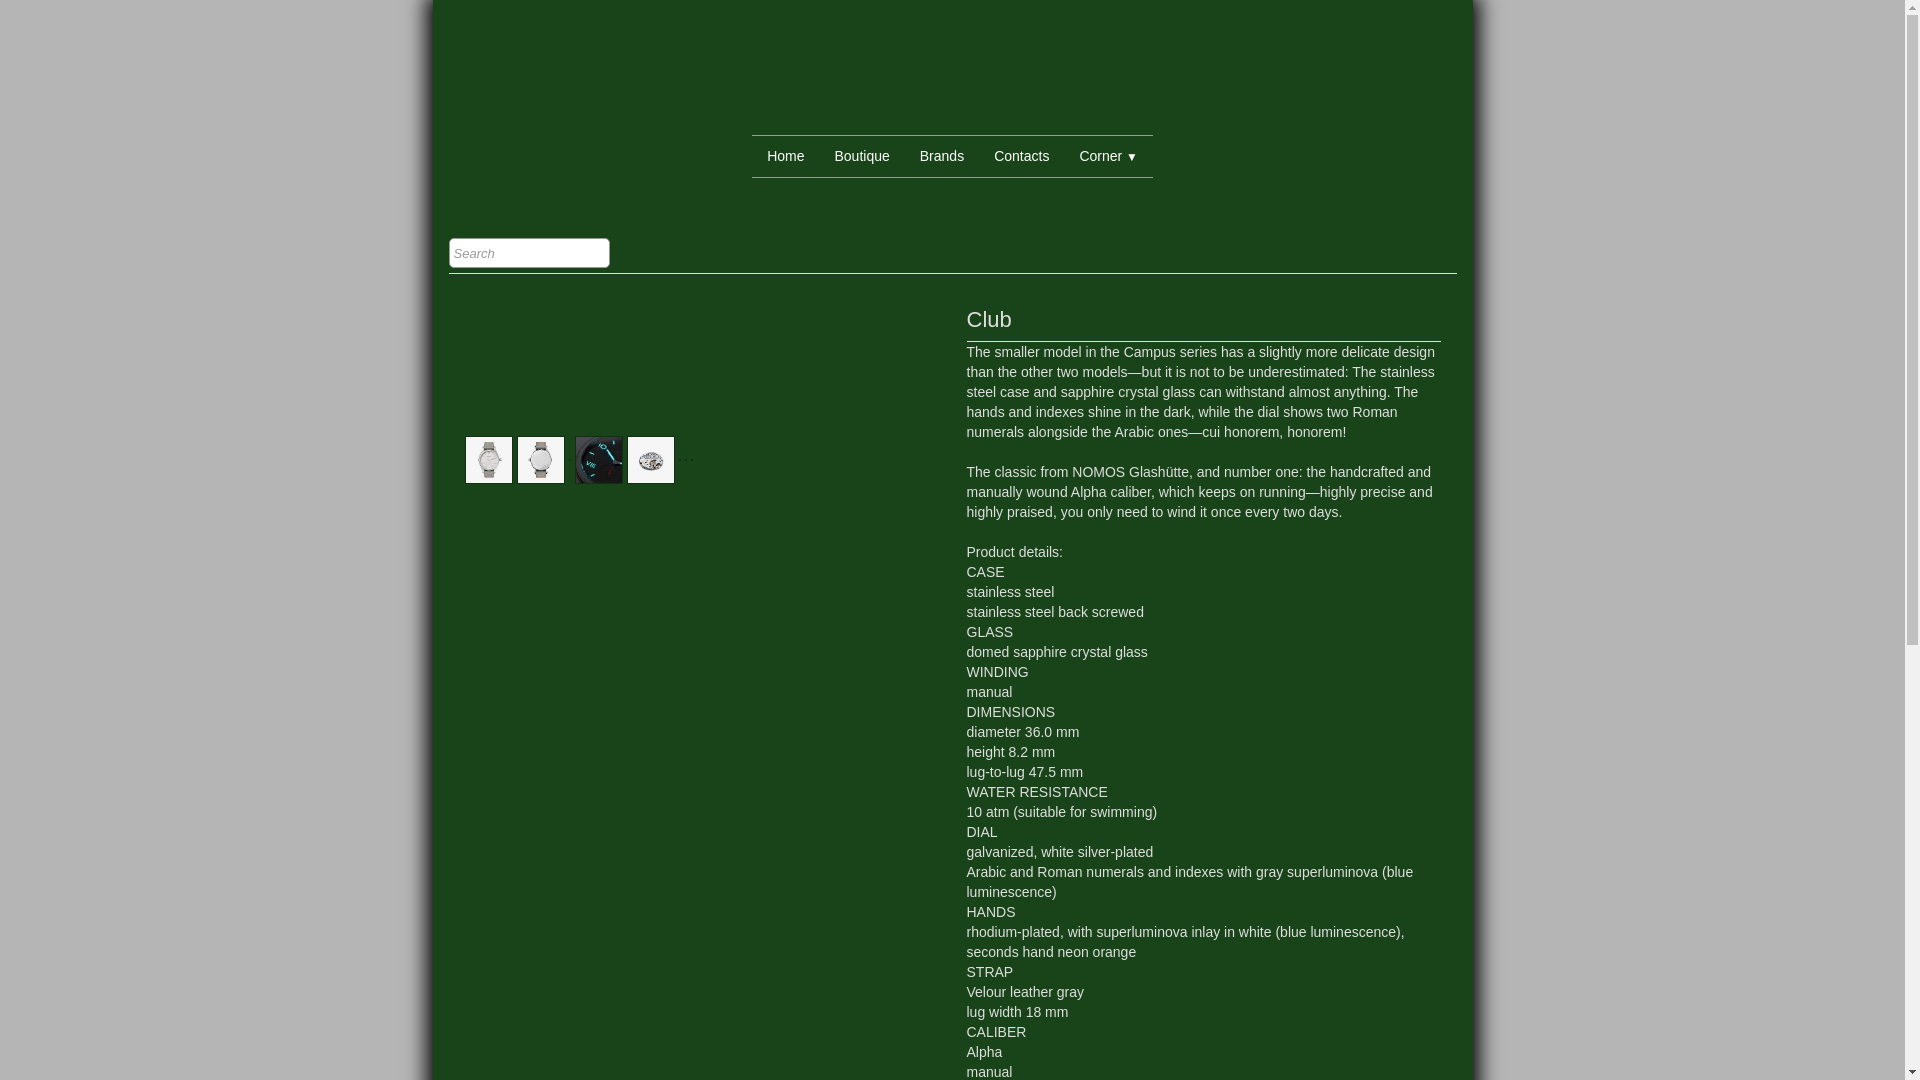 Image resolution: width=1920 pixels, height=1080 pixels. Describe the element at coordinates (862, 156) in the screenshot. I see `Boutique` at that location.